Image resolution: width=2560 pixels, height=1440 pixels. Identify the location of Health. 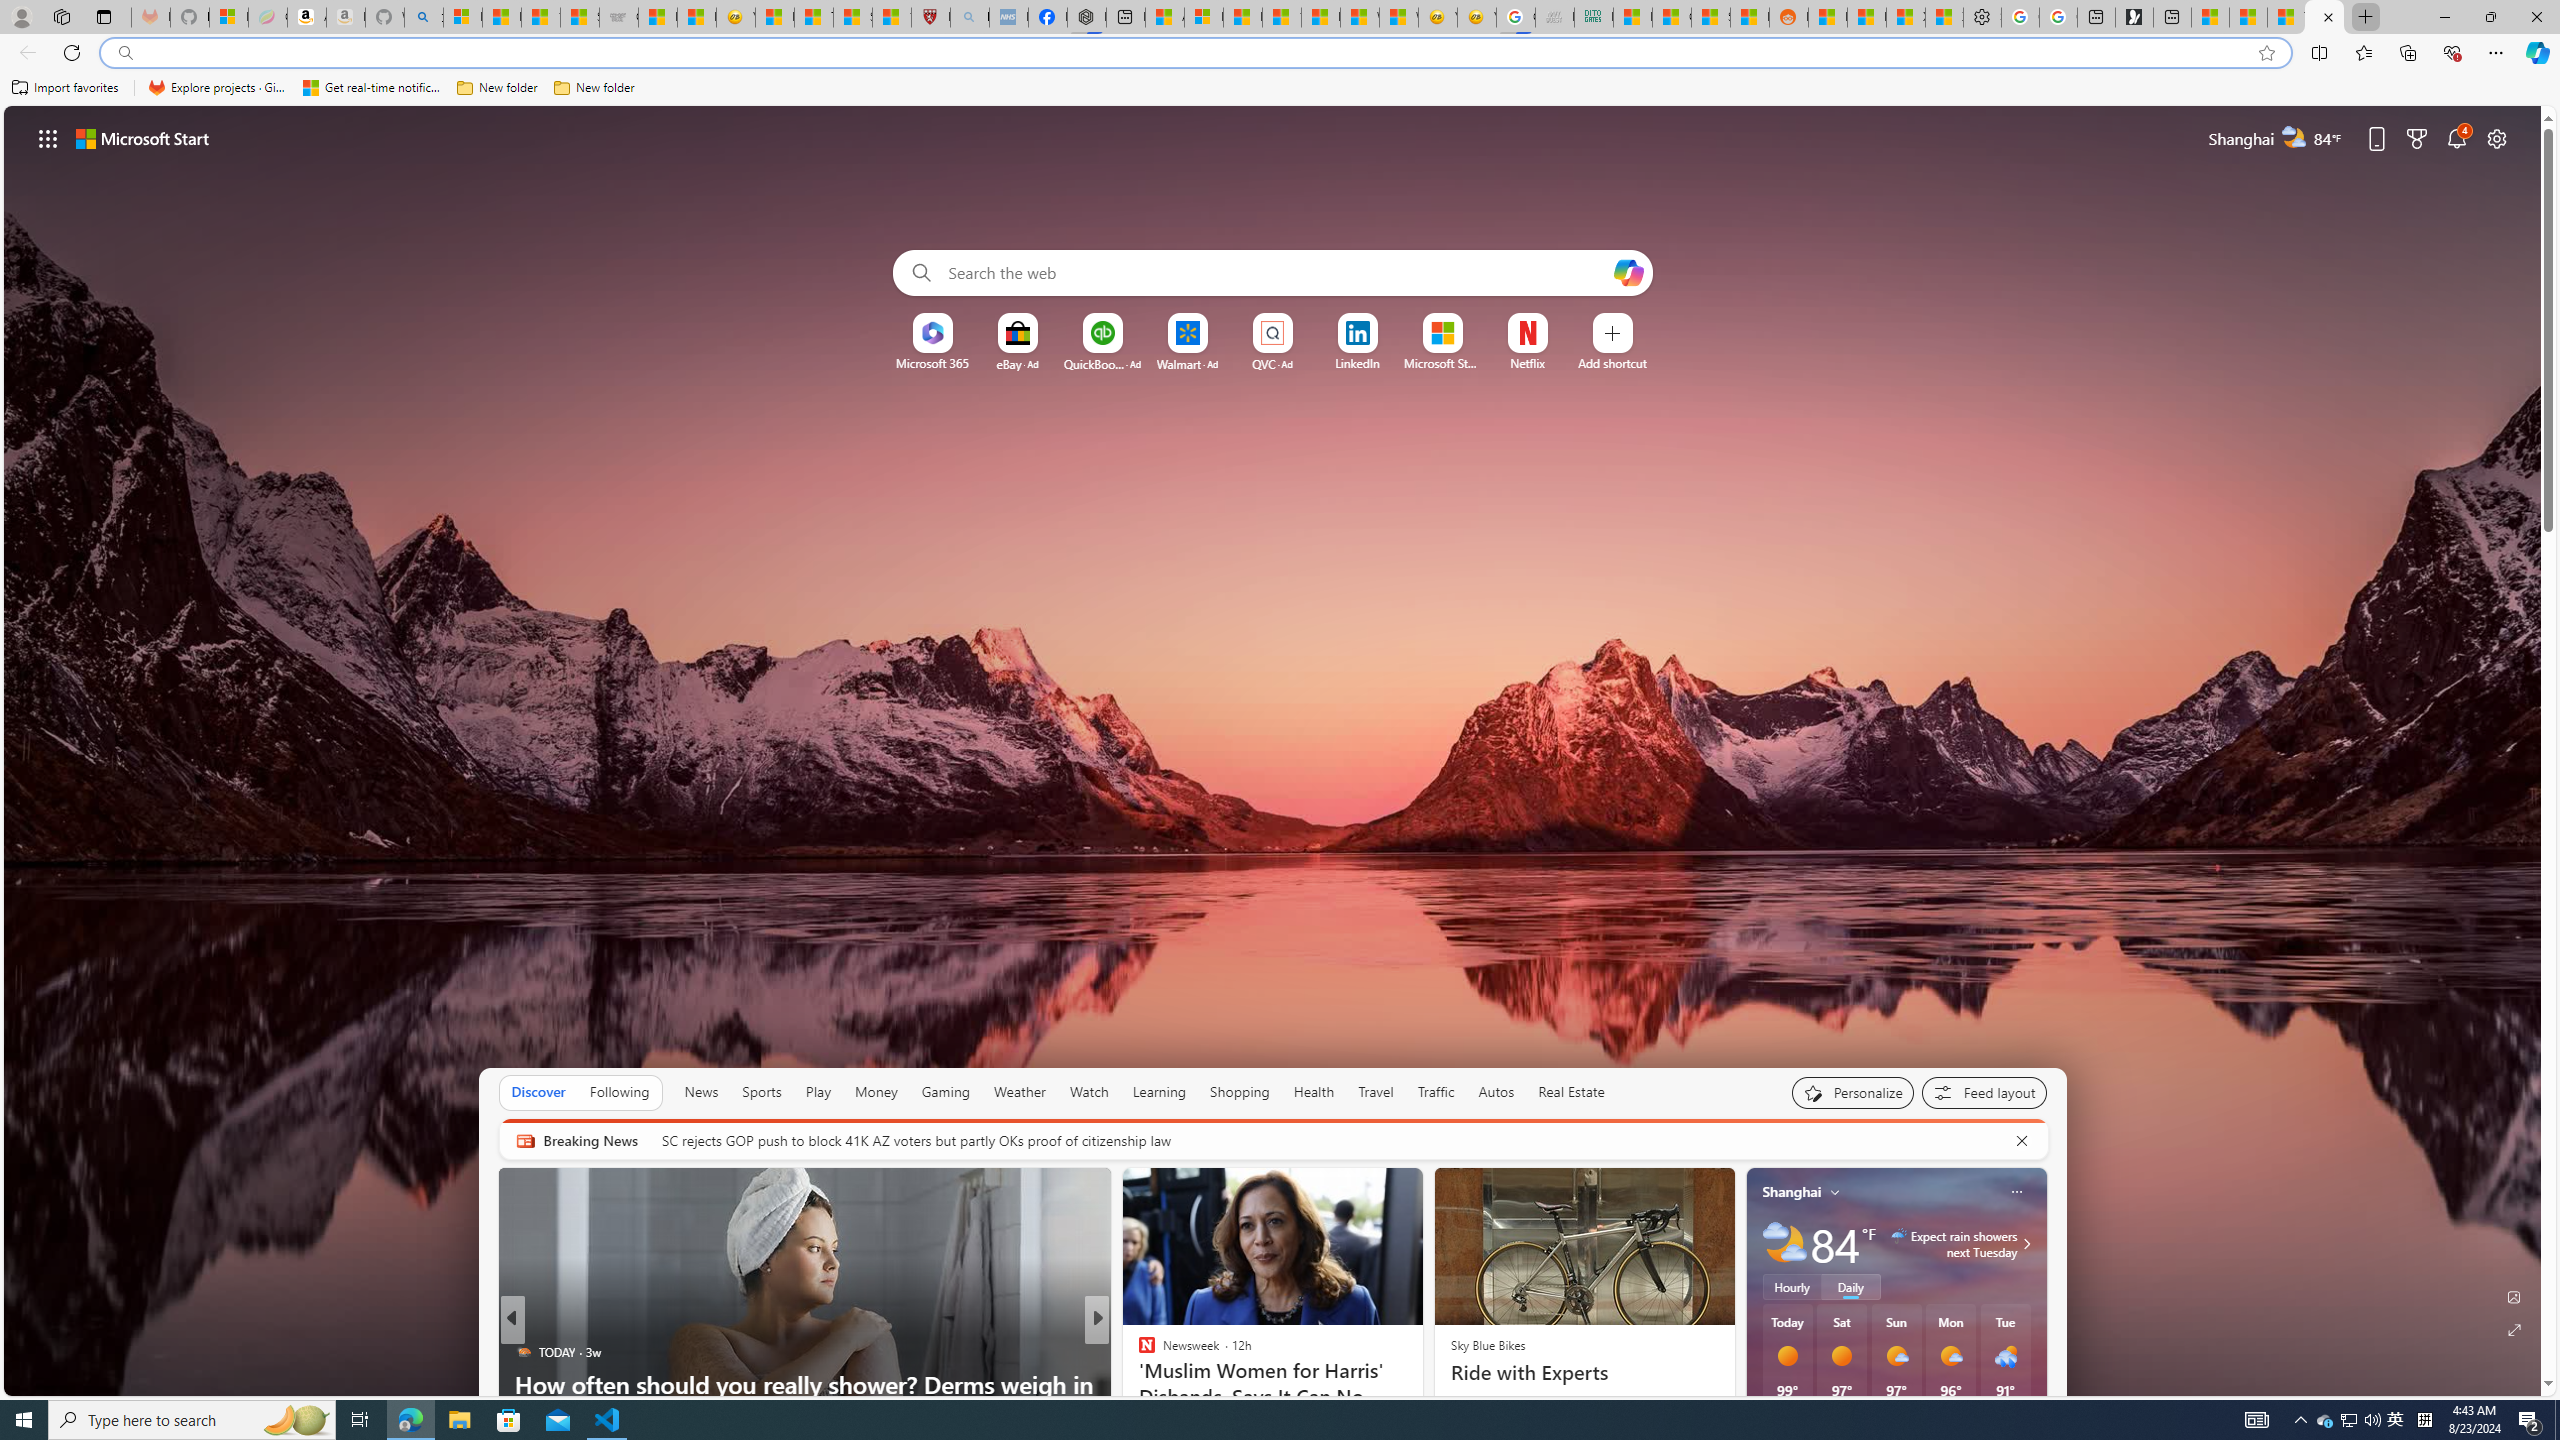
(1313, 1092).